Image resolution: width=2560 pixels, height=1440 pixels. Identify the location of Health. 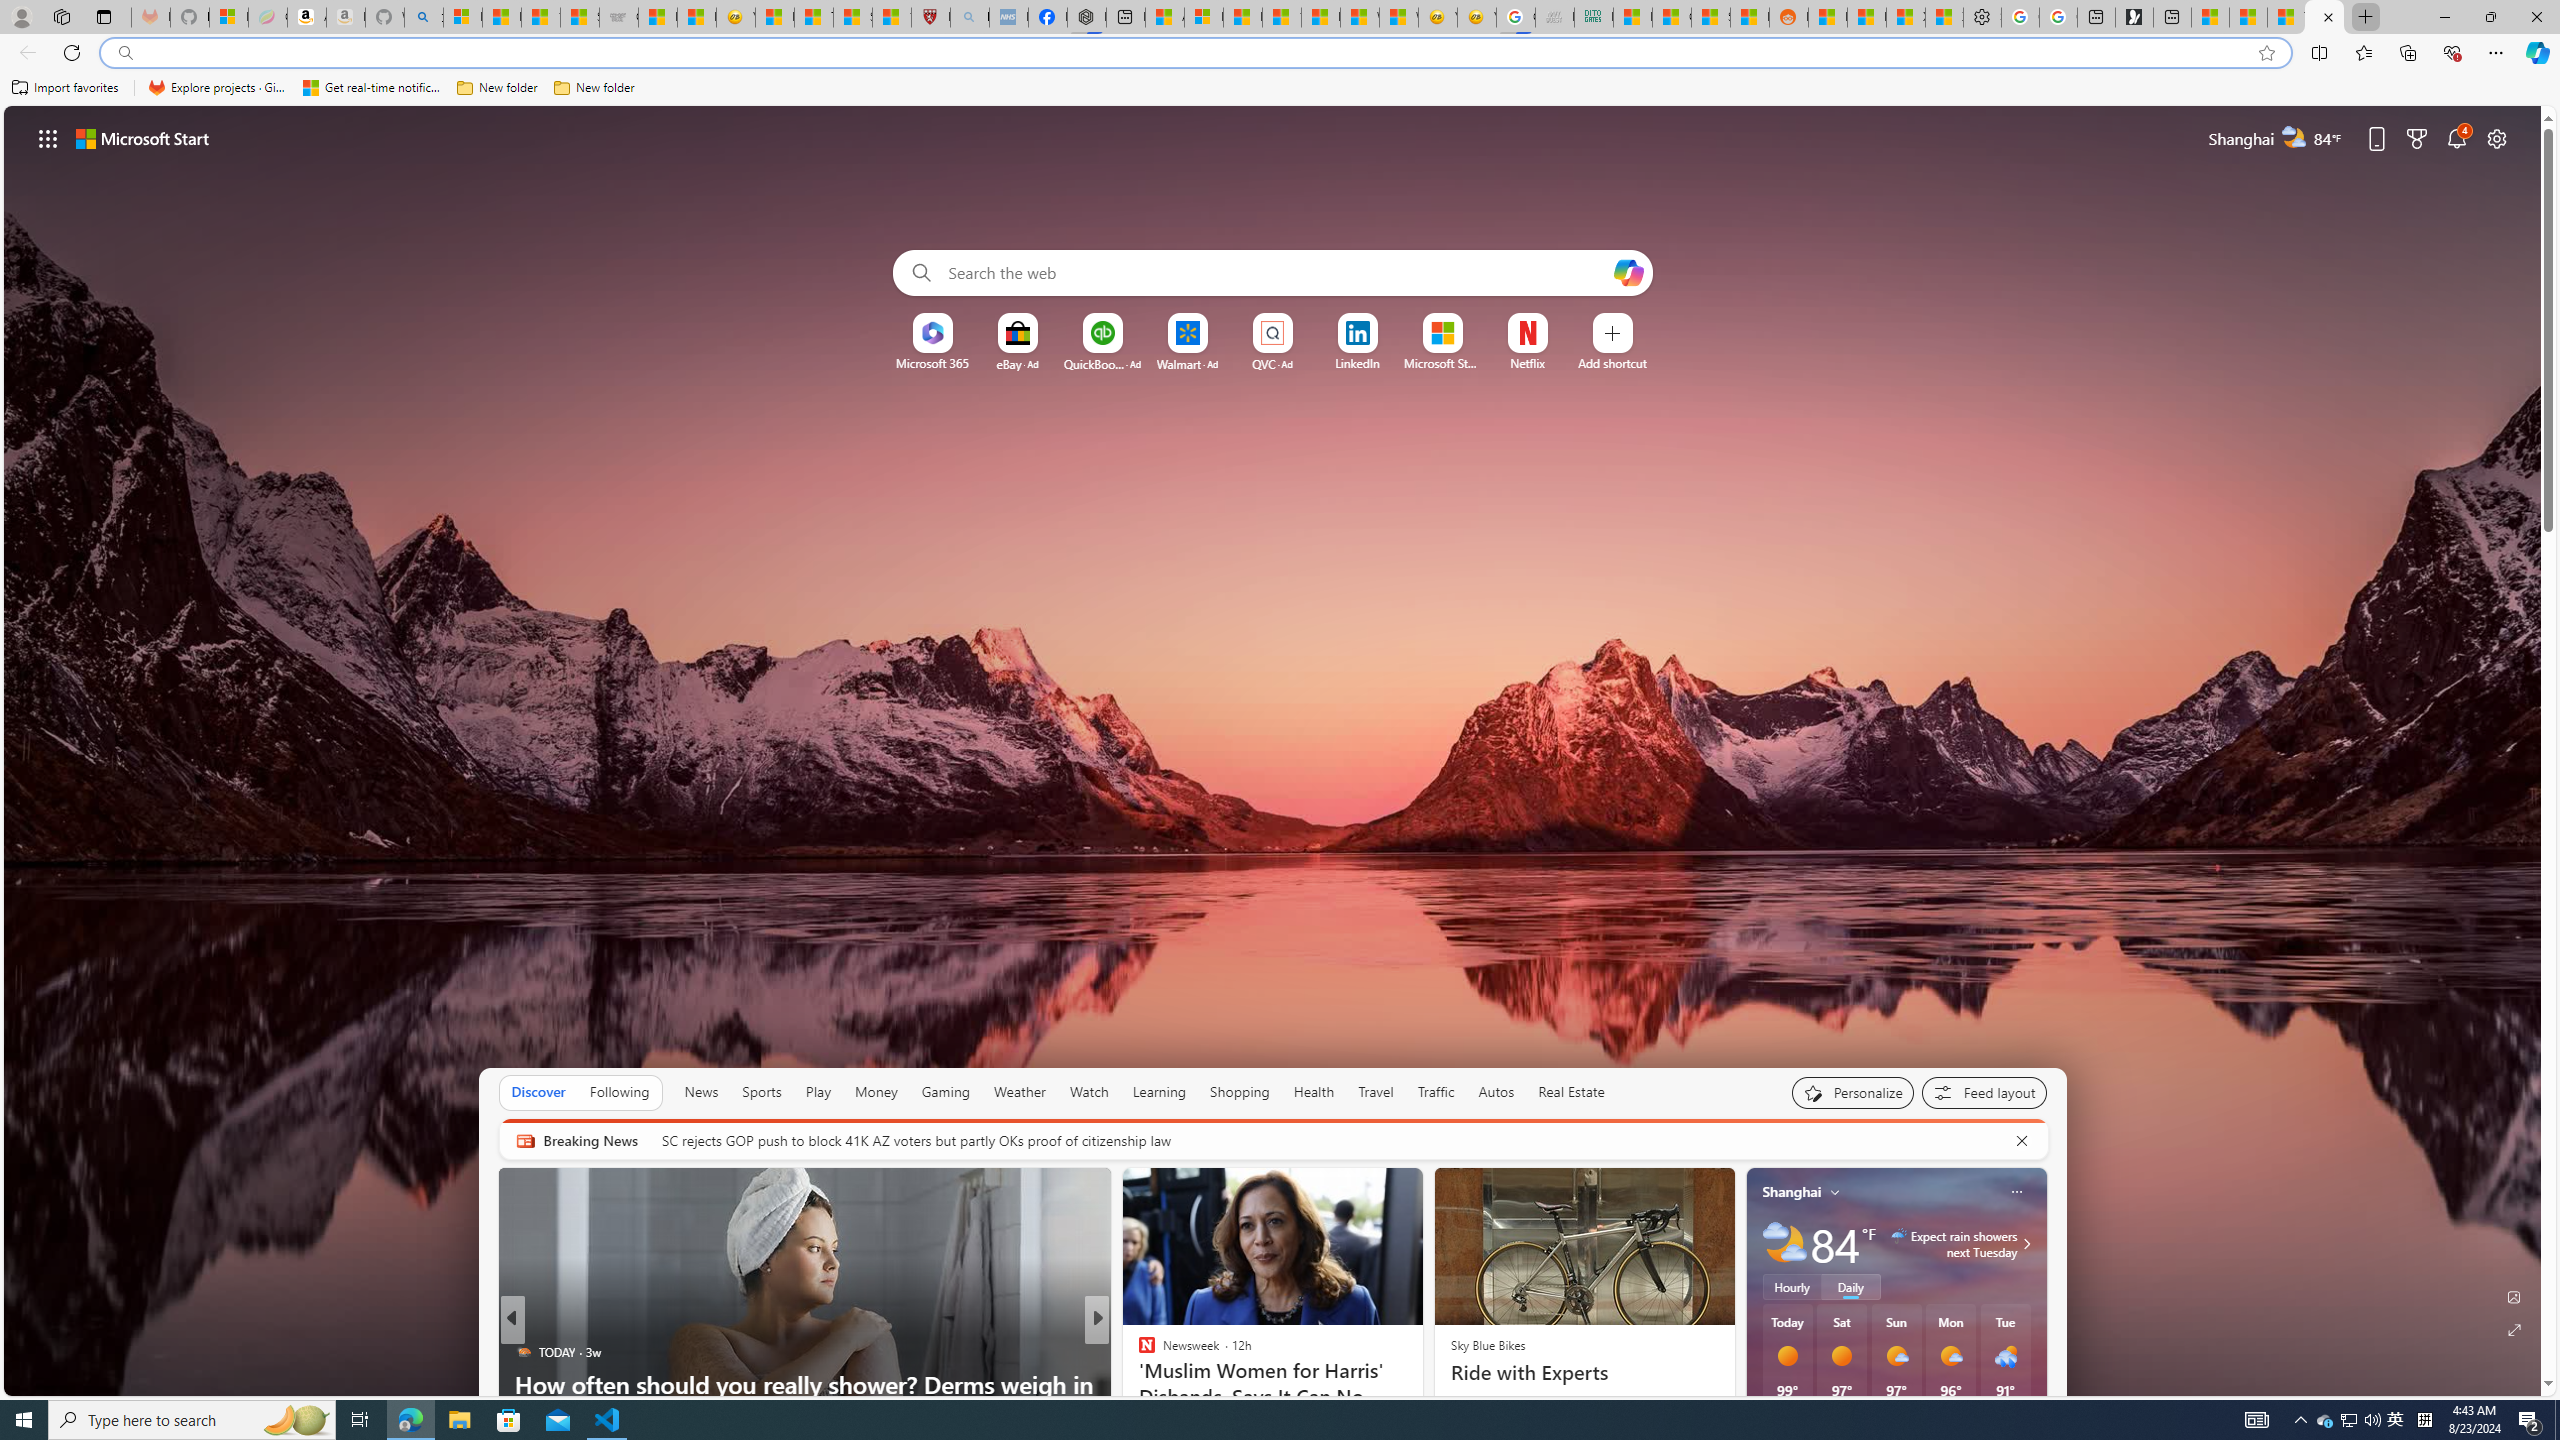
(1313, 1092).